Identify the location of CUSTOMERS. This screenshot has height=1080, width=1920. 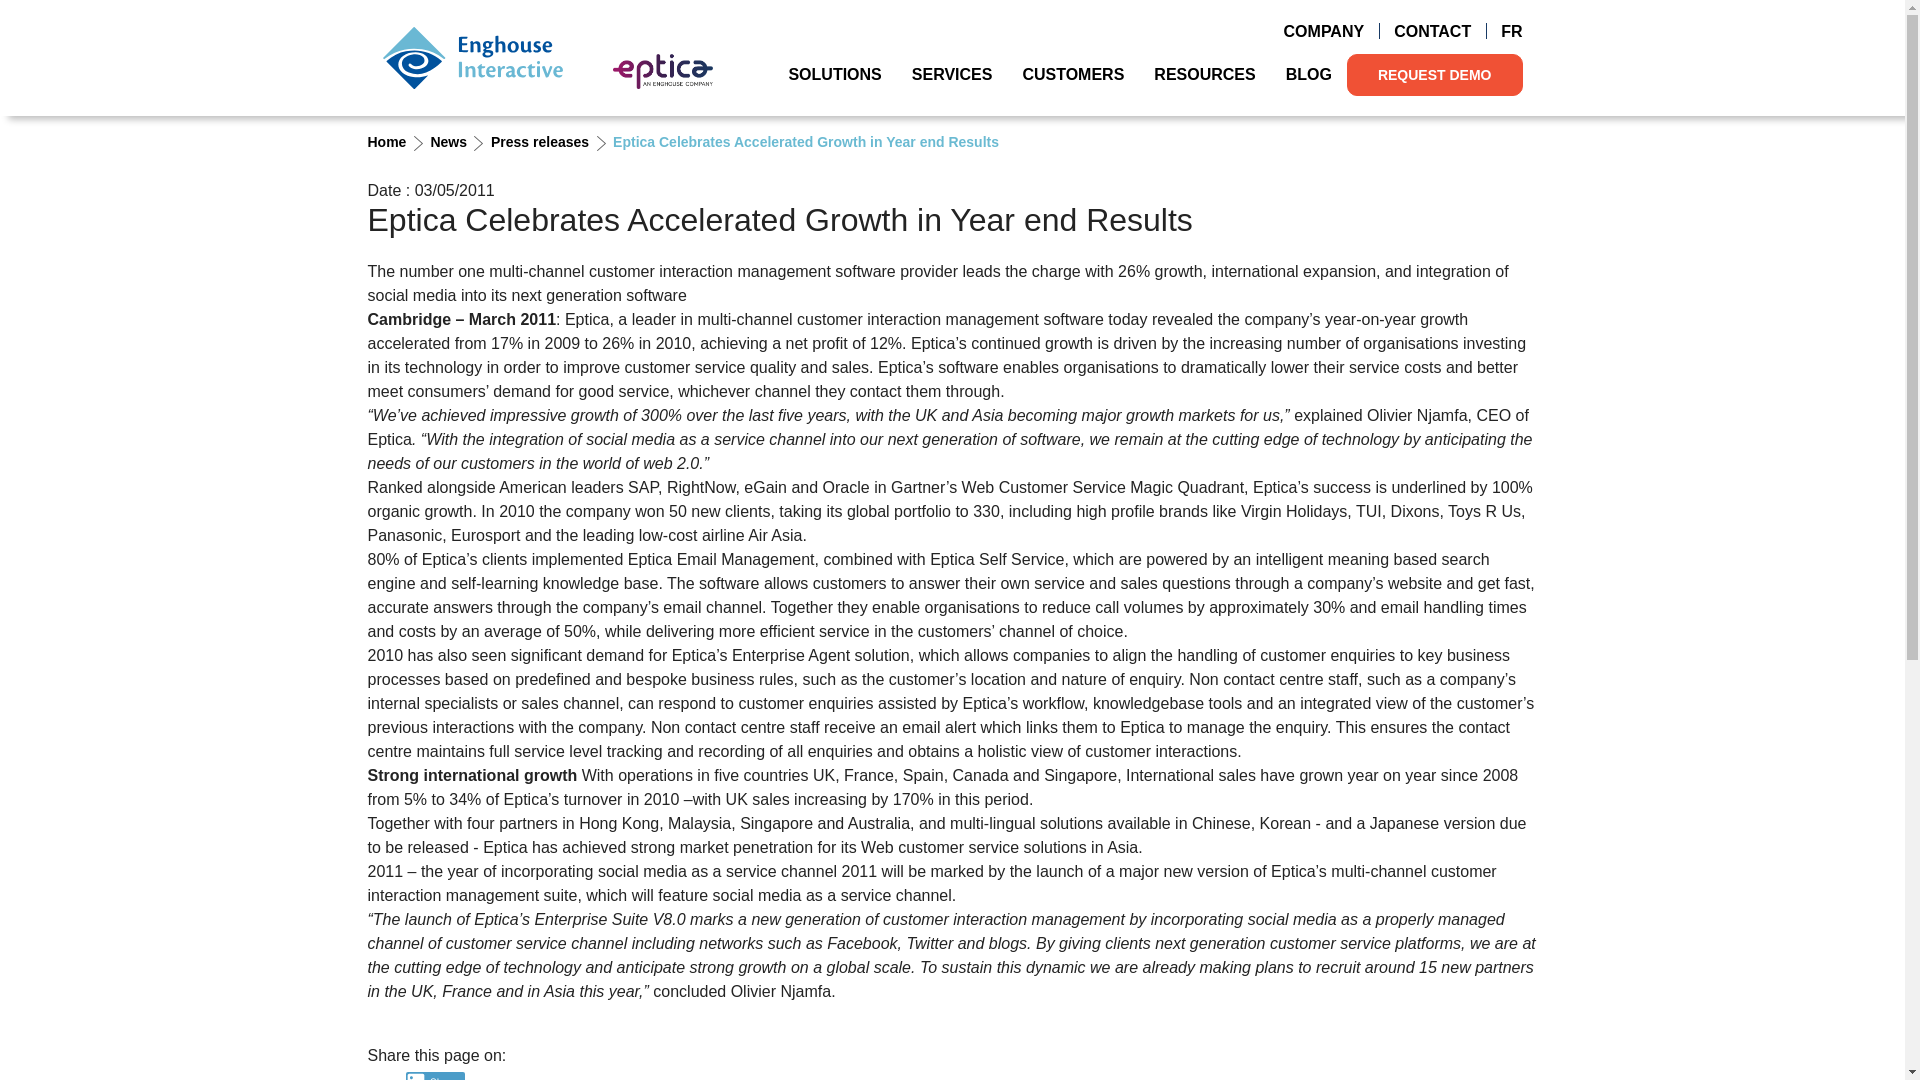
(1072, 74).